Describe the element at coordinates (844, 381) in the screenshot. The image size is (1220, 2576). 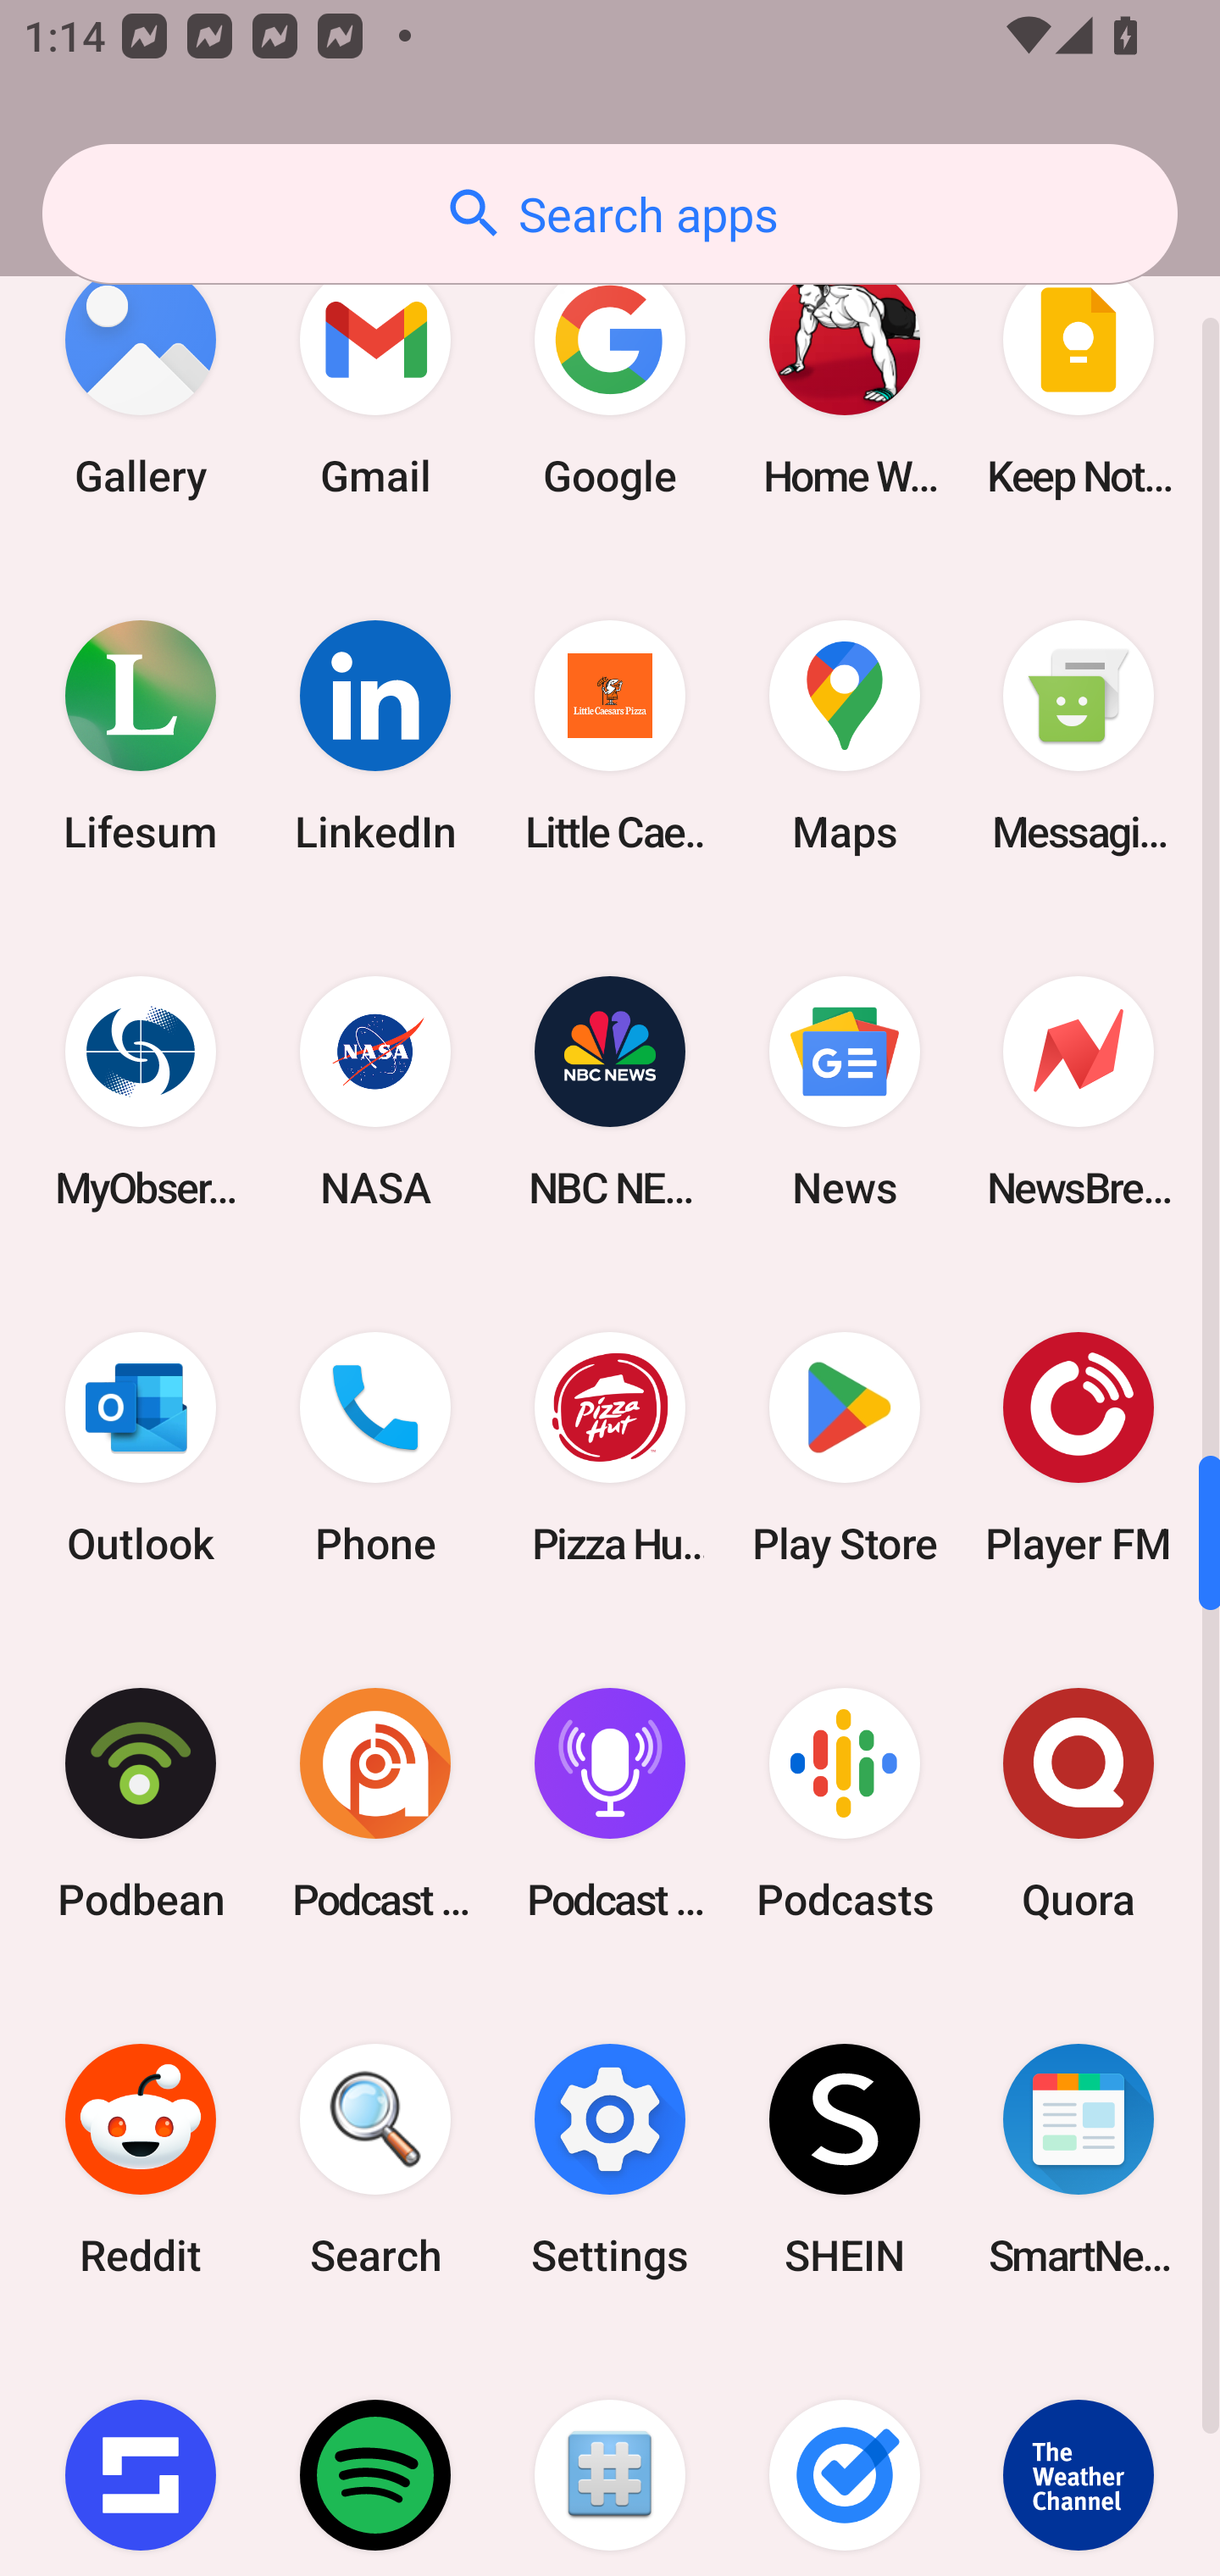
I see `Home Workout` at that location.